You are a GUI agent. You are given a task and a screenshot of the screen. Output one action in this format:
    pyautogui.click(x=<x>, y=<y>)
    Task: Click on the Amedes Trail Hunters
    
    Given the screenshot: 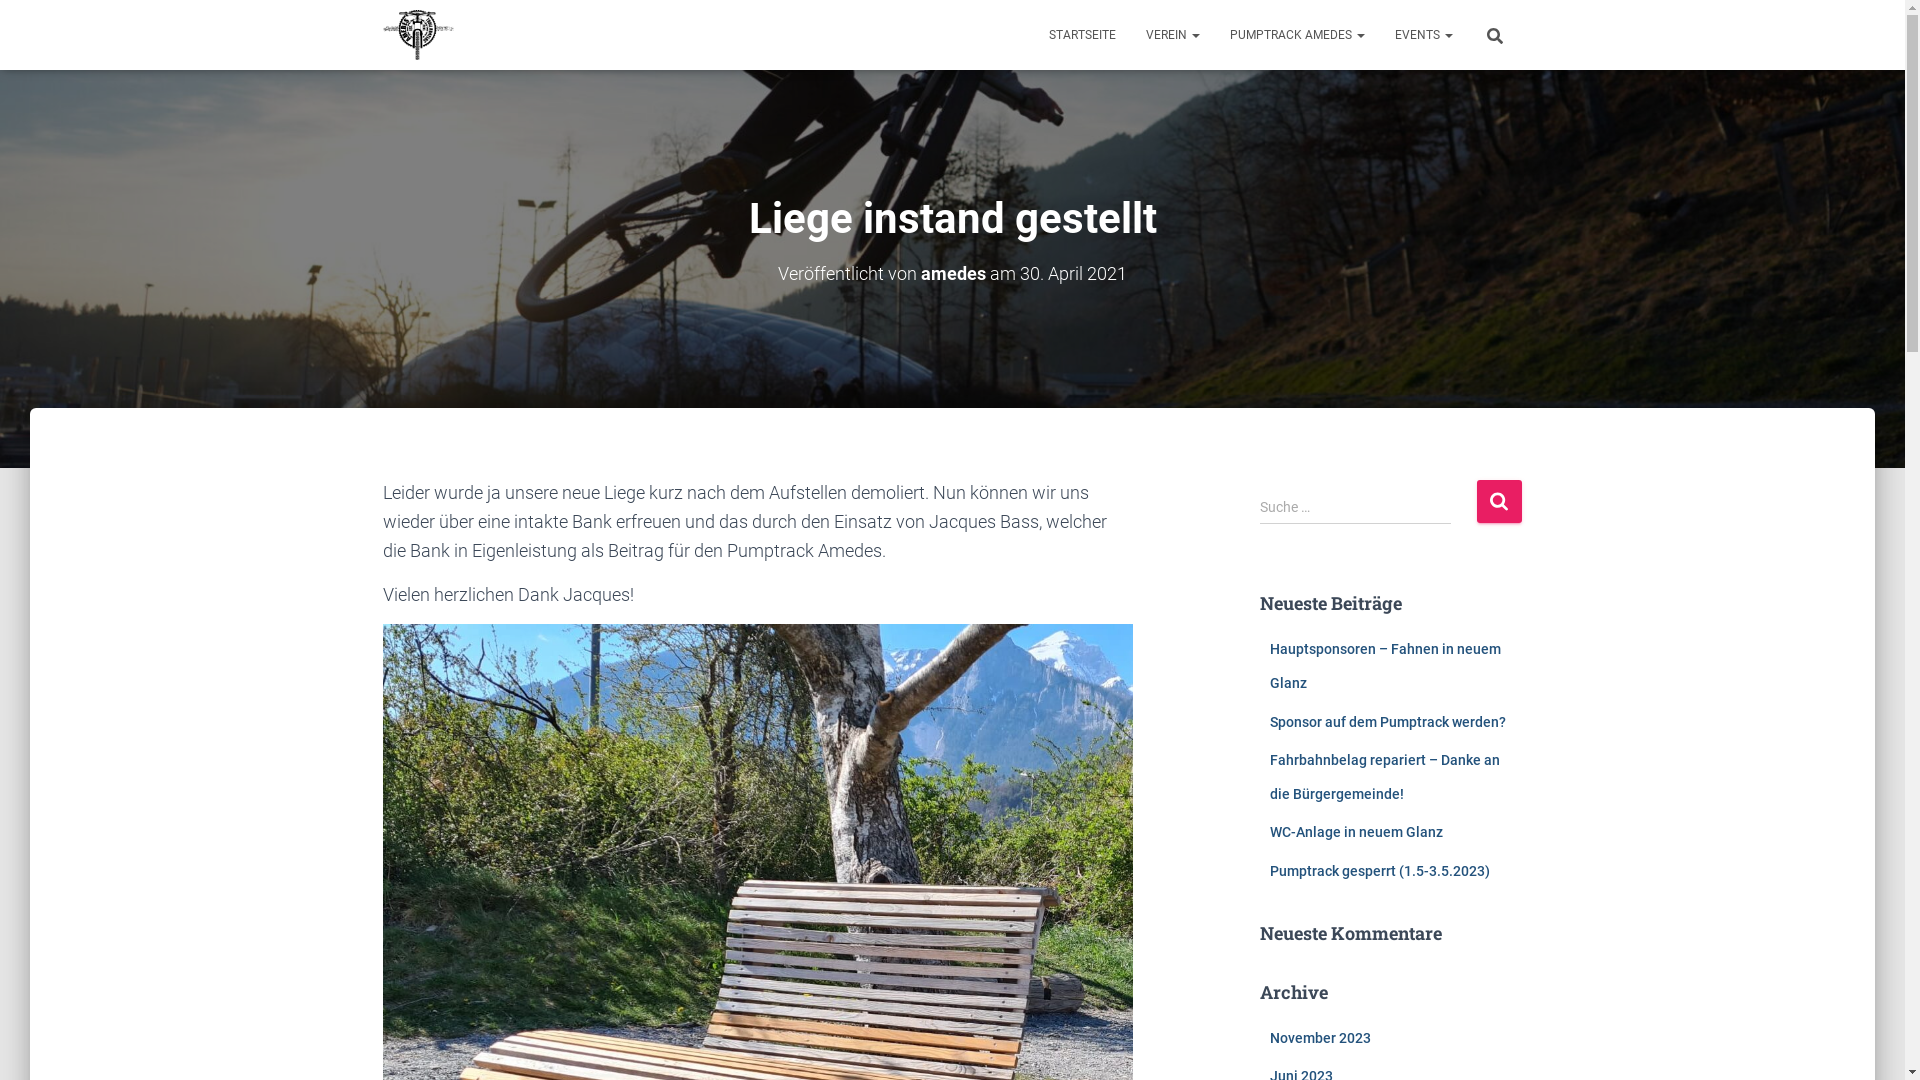 What is the action you would take?
    pyautogui.click(x=418, y=35)
    